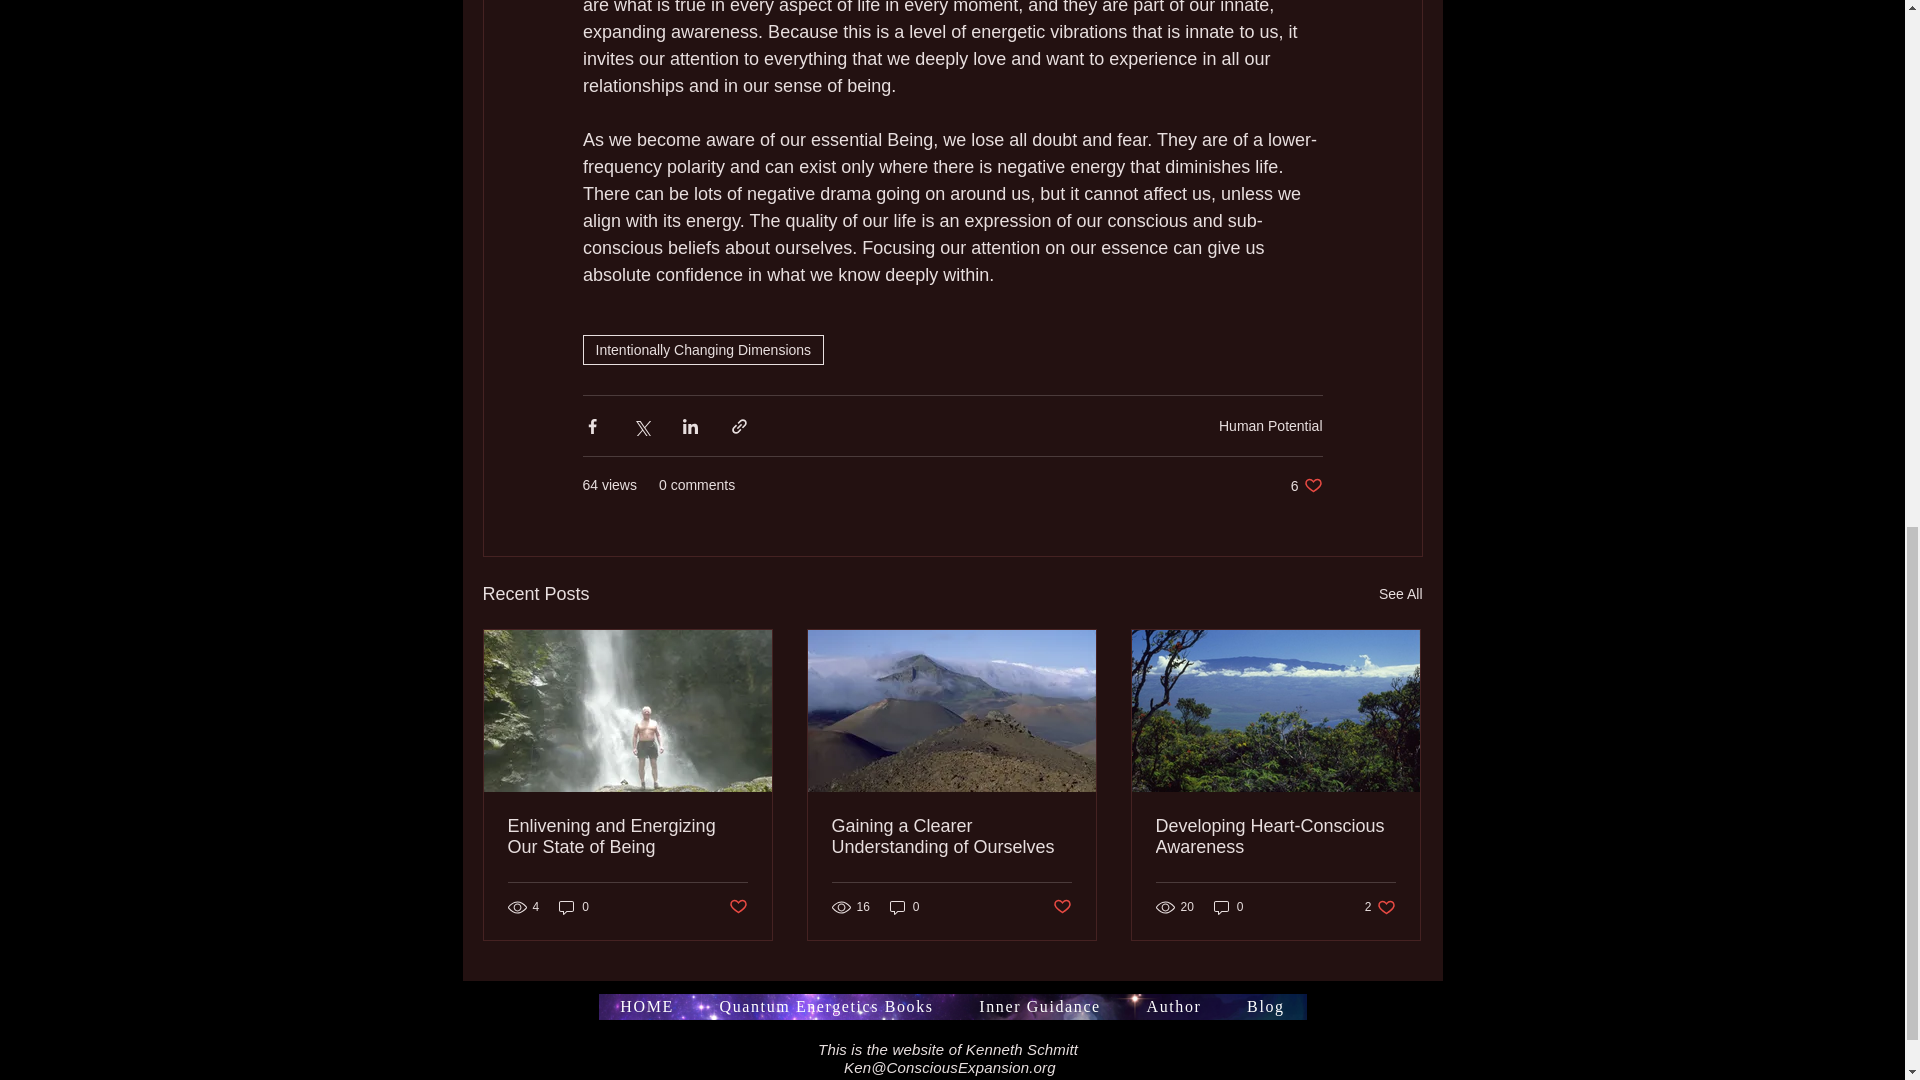  I want to click on Quantum Energetics Books, so click(827, 1006).